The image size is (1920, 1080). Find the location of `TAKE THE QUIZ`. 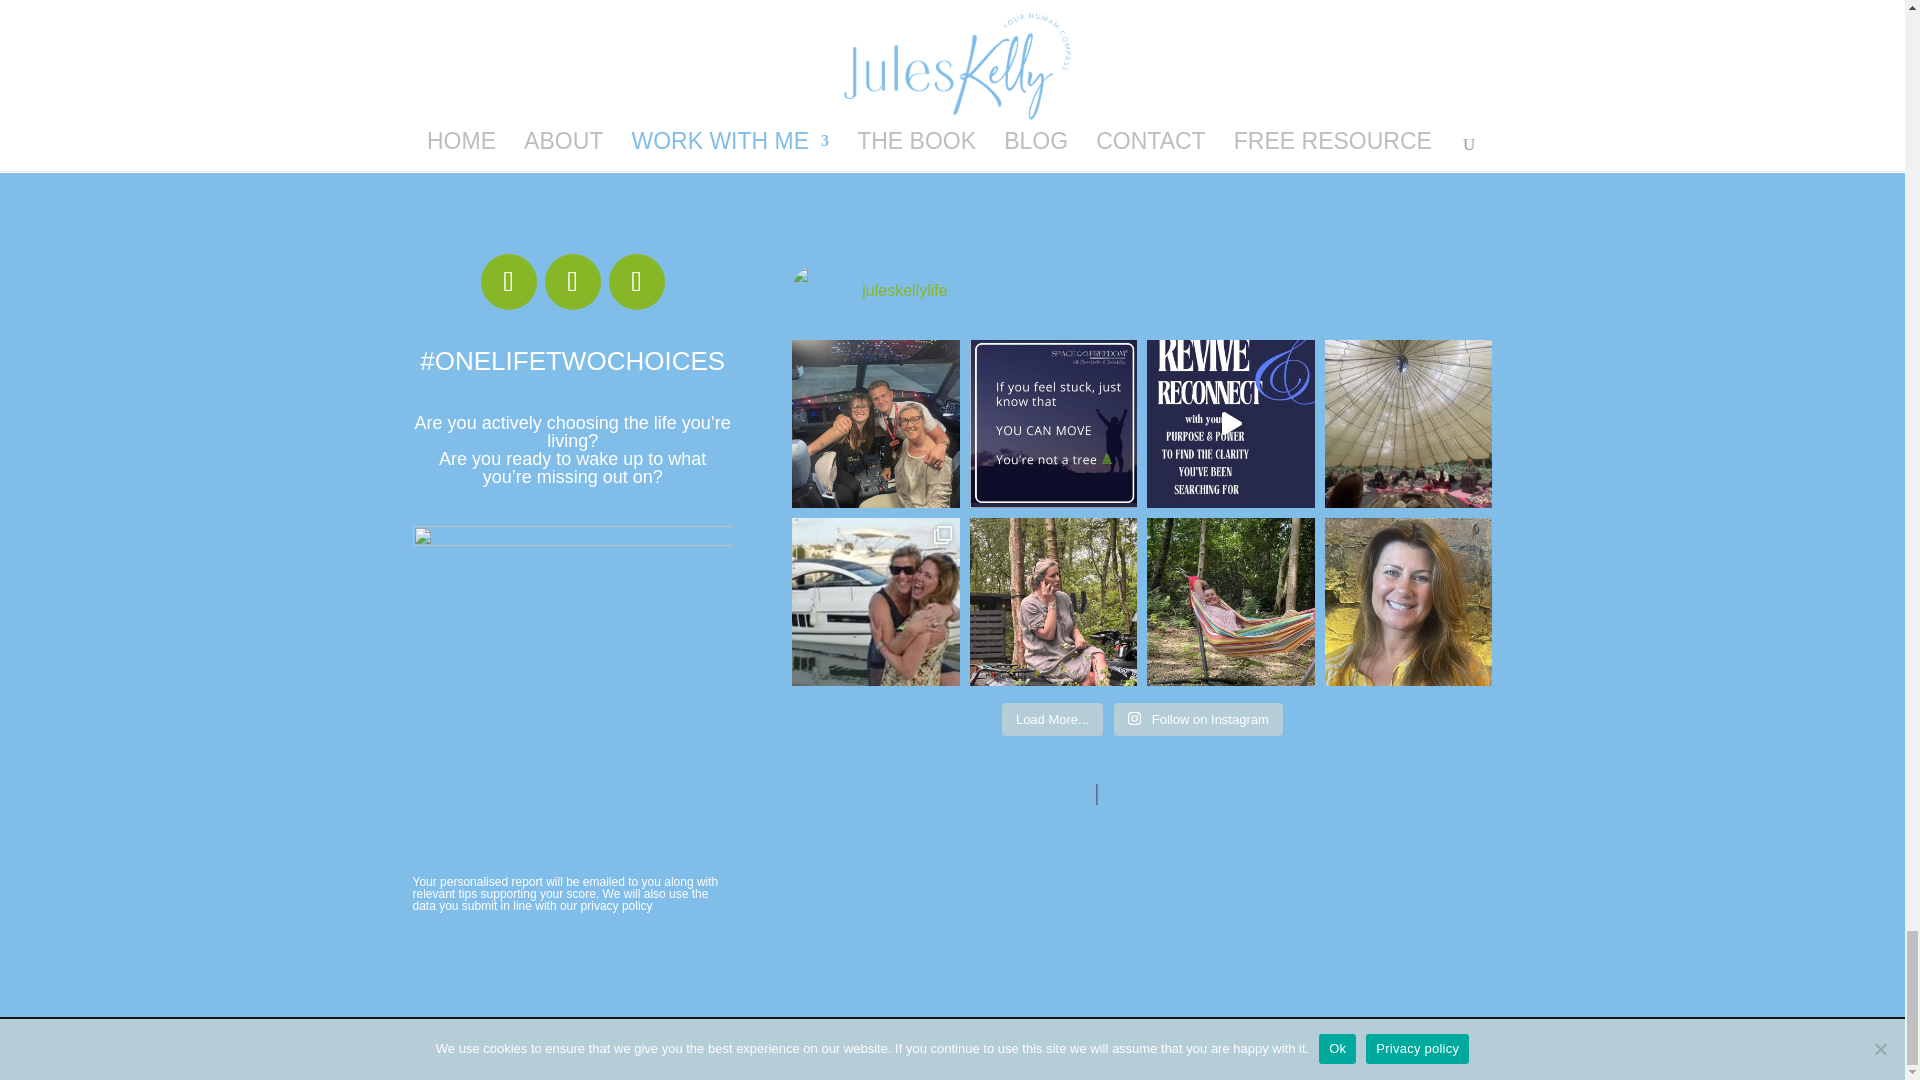

TAKE THE QUIZ is located at coordinates (1237, 116).